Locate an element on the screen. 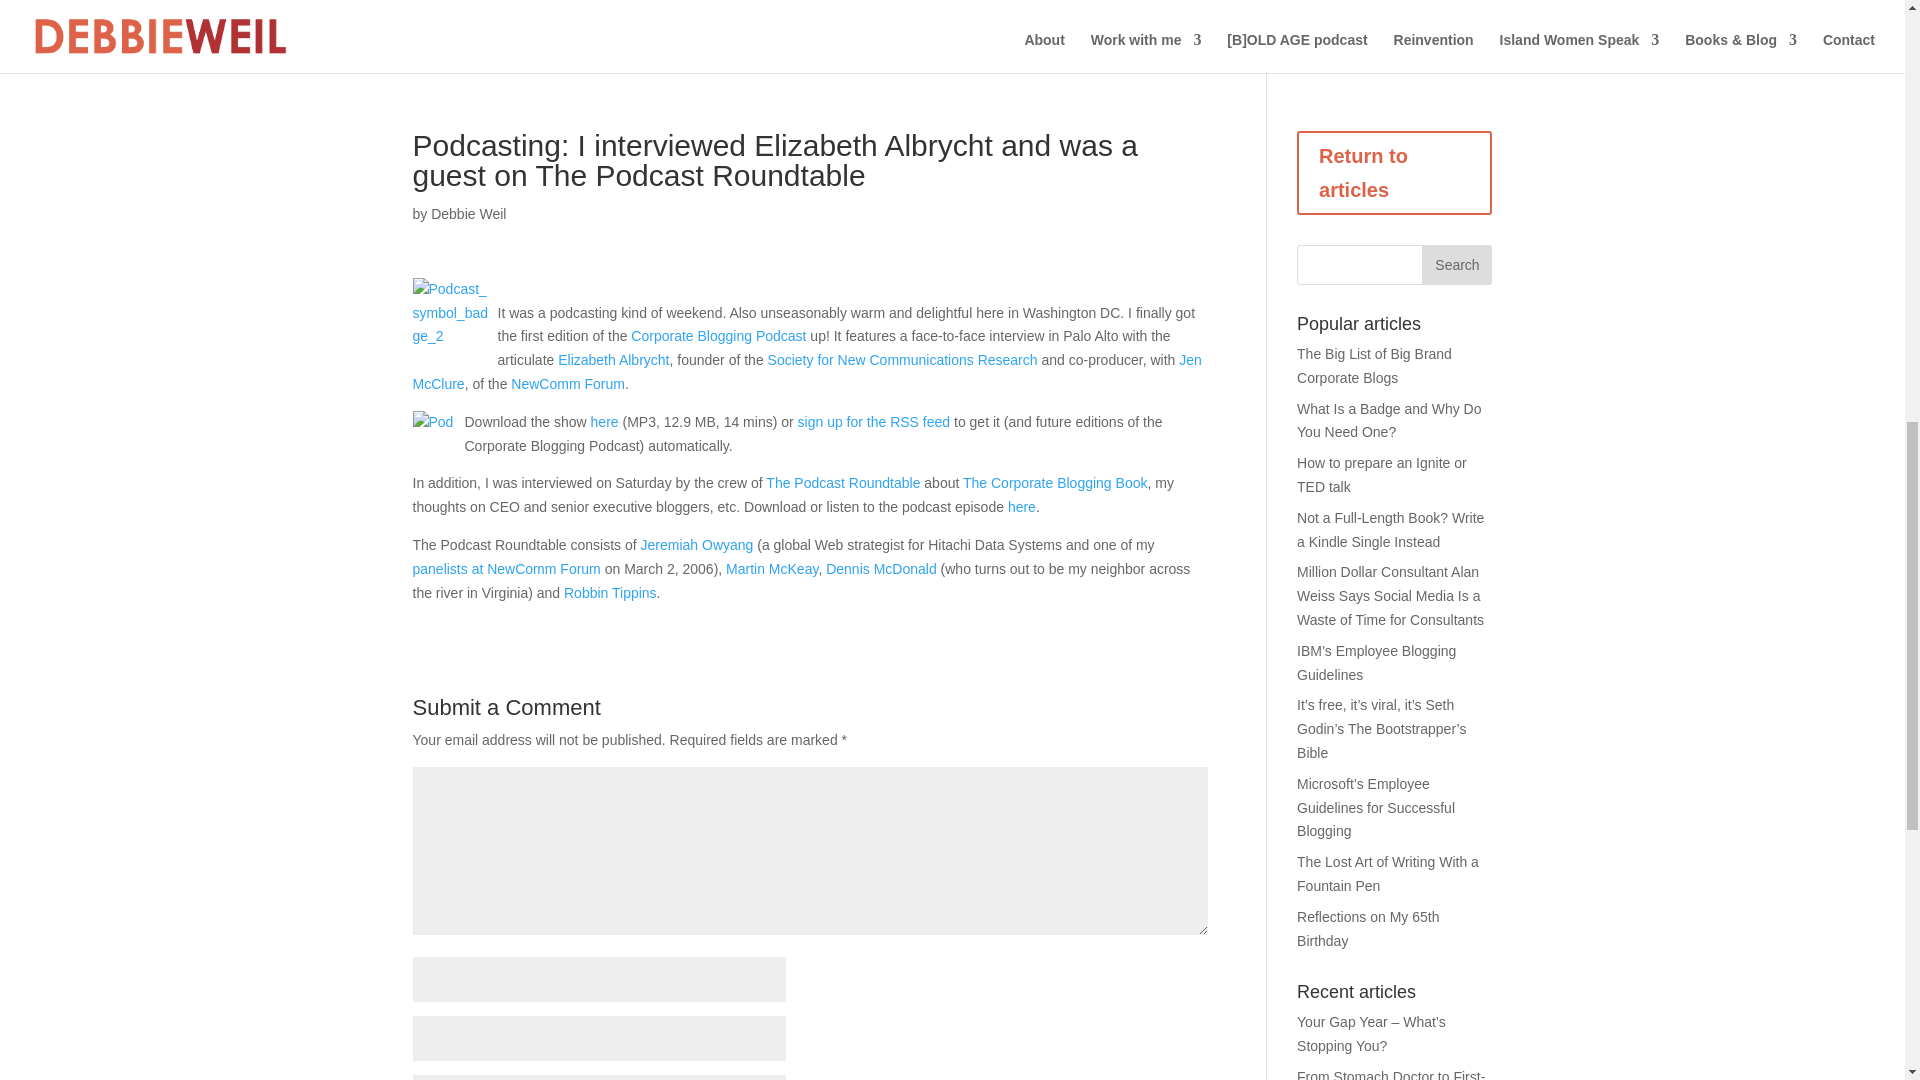 The image size is (1920, 1080). Contact is located at coordinates (1848, 53).